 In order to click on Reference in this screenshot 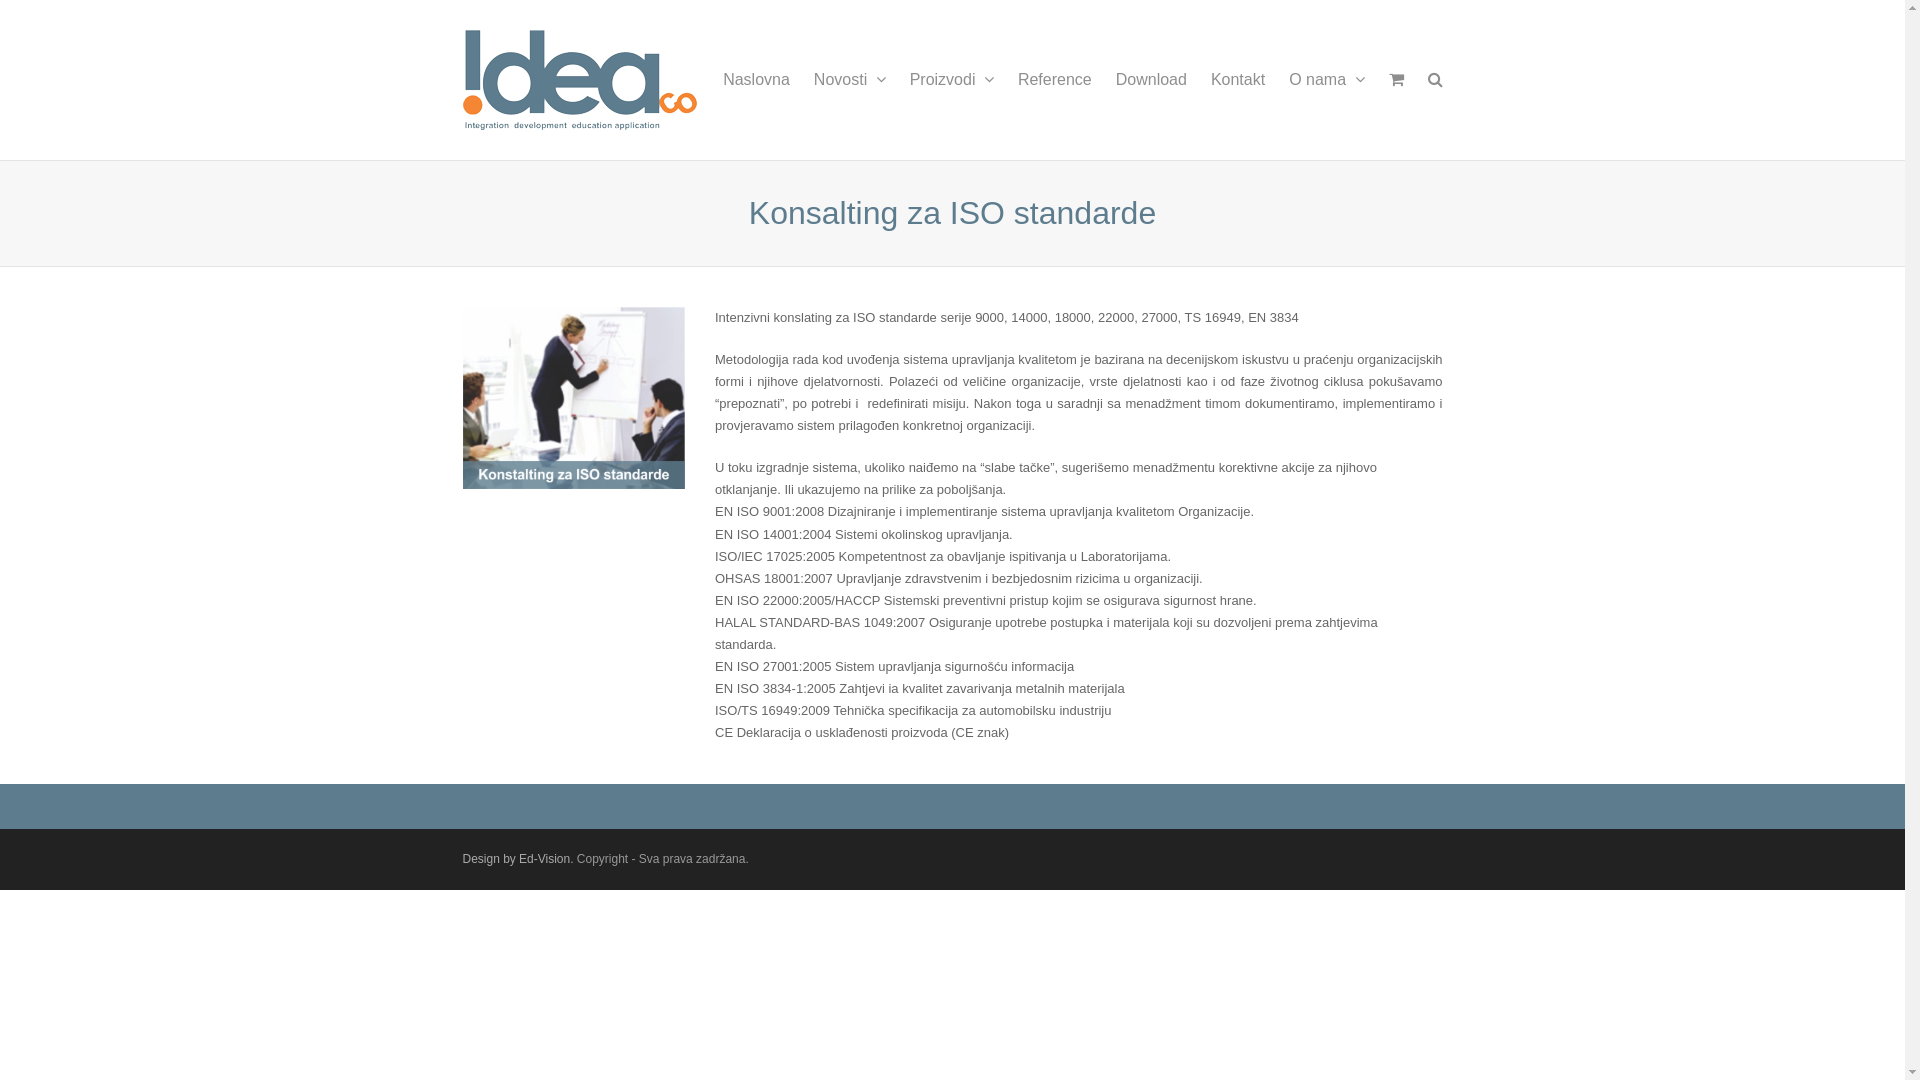, I will do `click(1055, 80)`.